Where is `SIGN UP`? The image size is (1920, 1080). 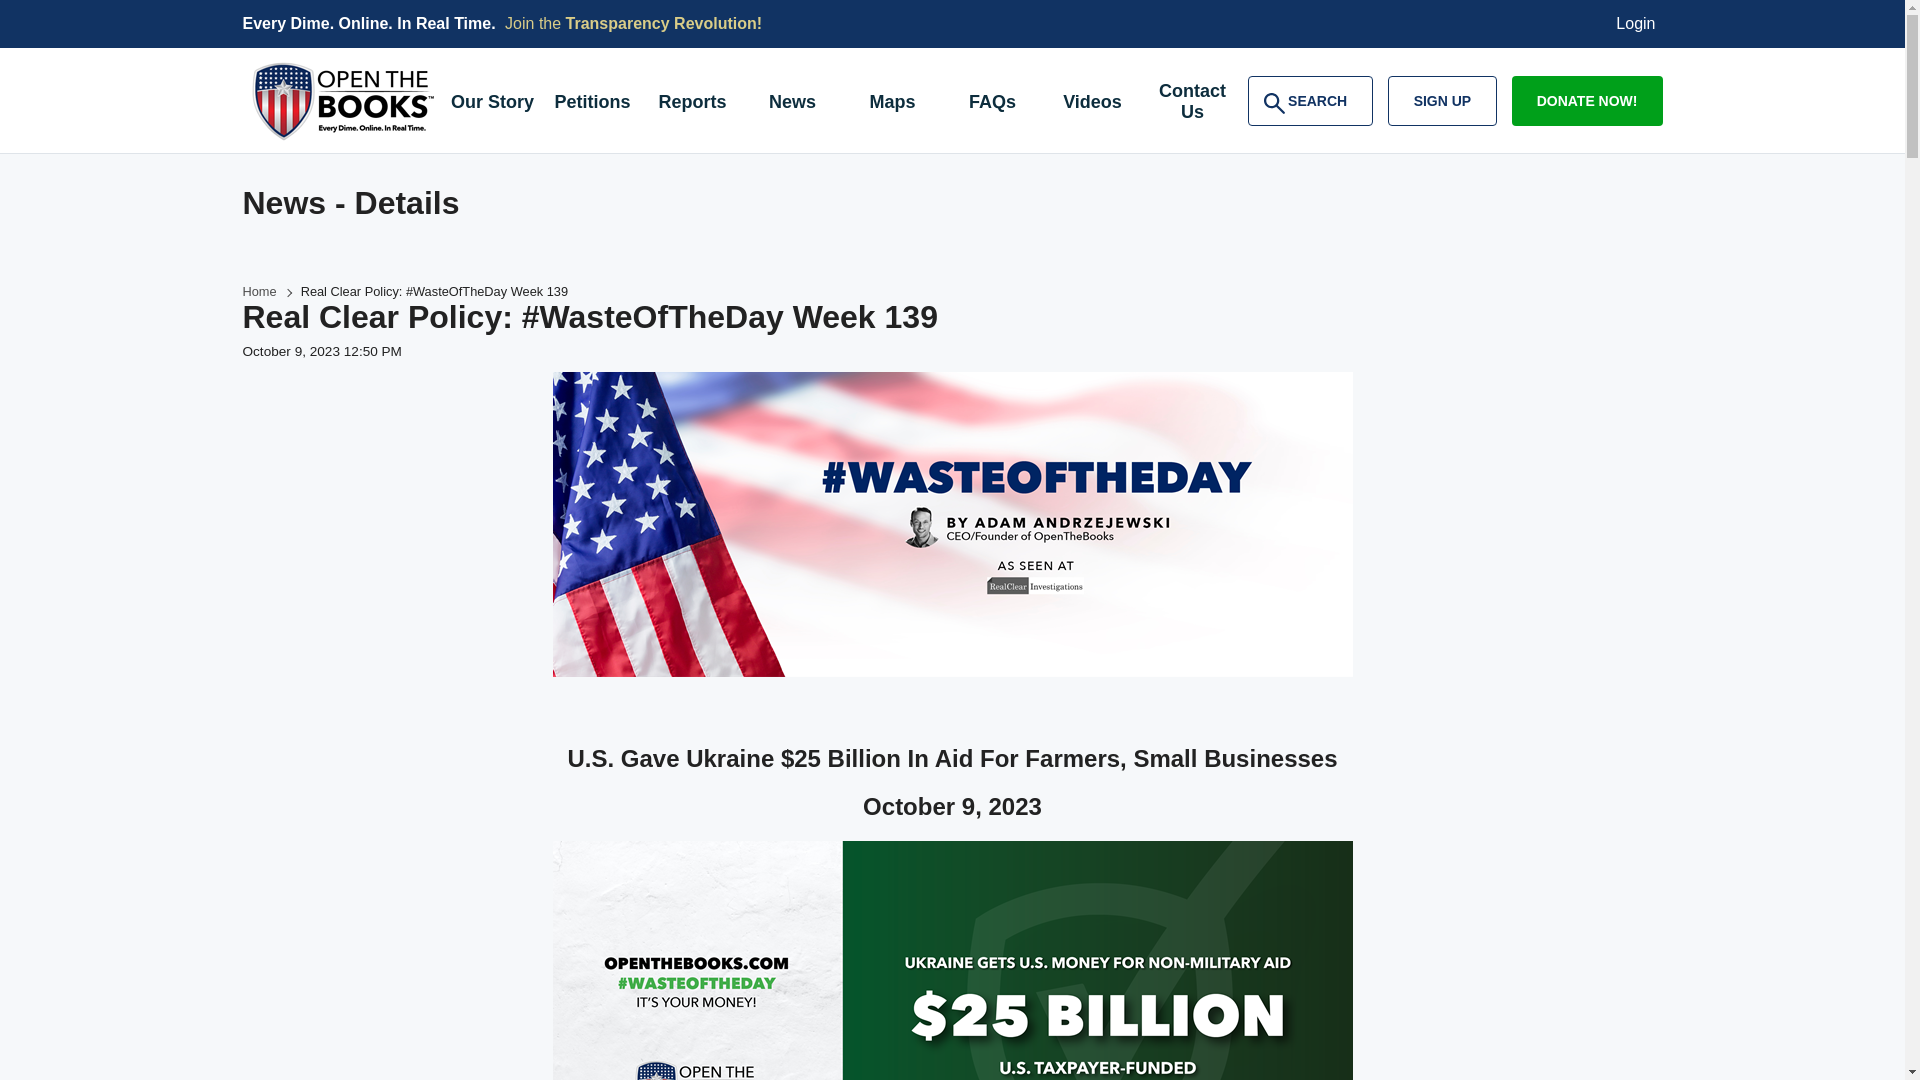 SIGN UP is located at coordinates (1442, 100).